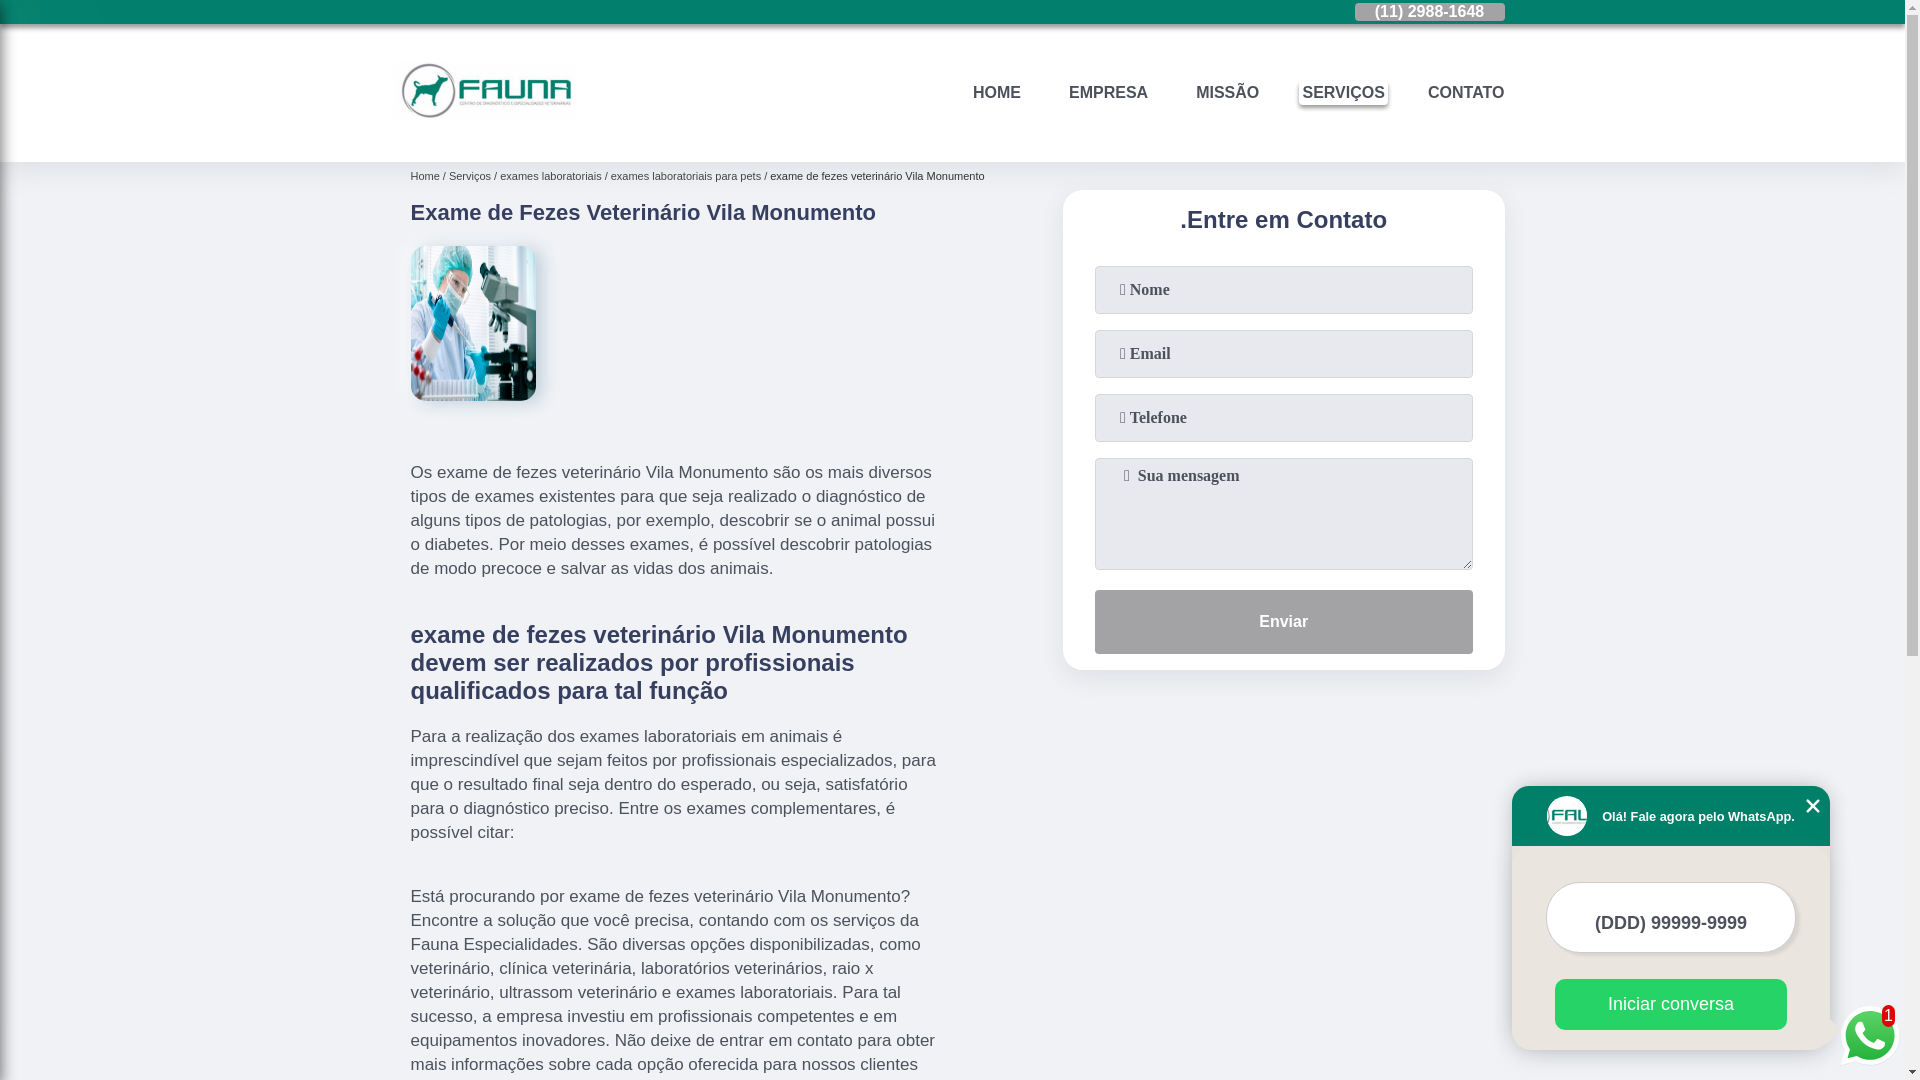 The height and width of the screenshot is (1080, 1920). What do you see at coordinates (484, 91) in the screenshot?
I see `Logo - Fauna Especialidades` at bounding box center [484, 91].